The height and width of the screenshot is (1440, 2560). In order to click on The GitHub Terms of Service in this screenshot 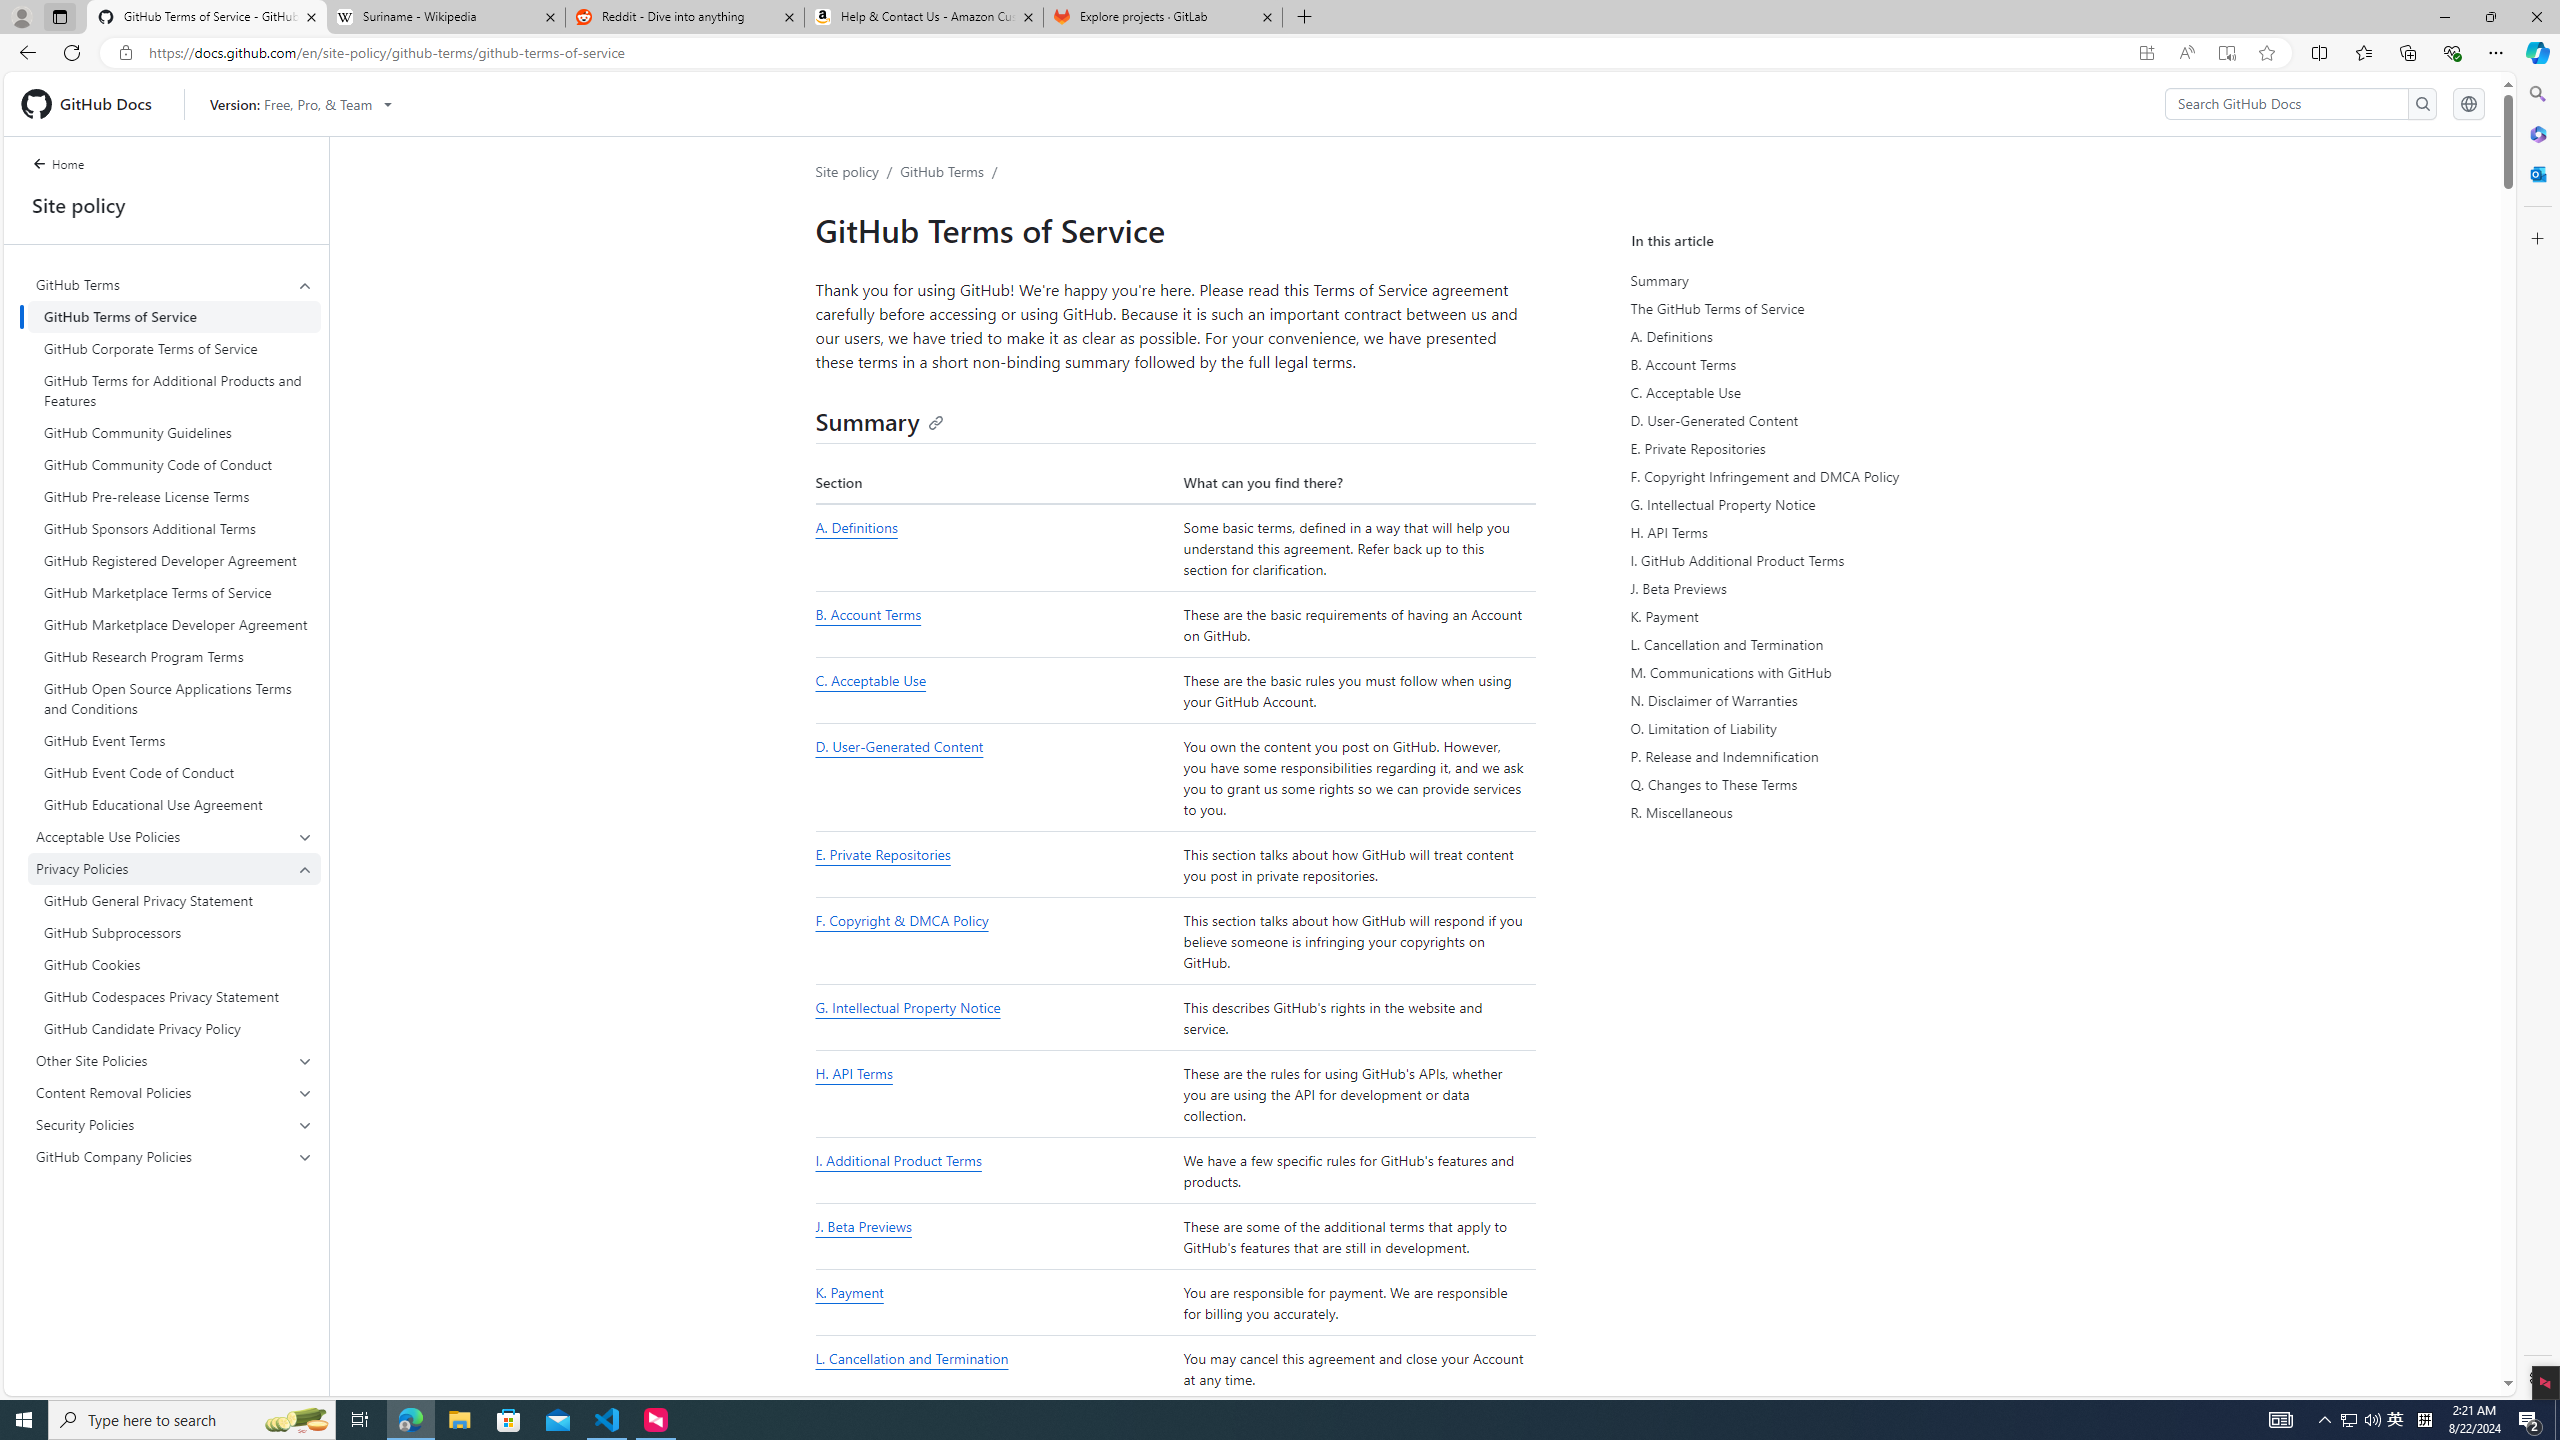, I will do `click(1815, 308)`.